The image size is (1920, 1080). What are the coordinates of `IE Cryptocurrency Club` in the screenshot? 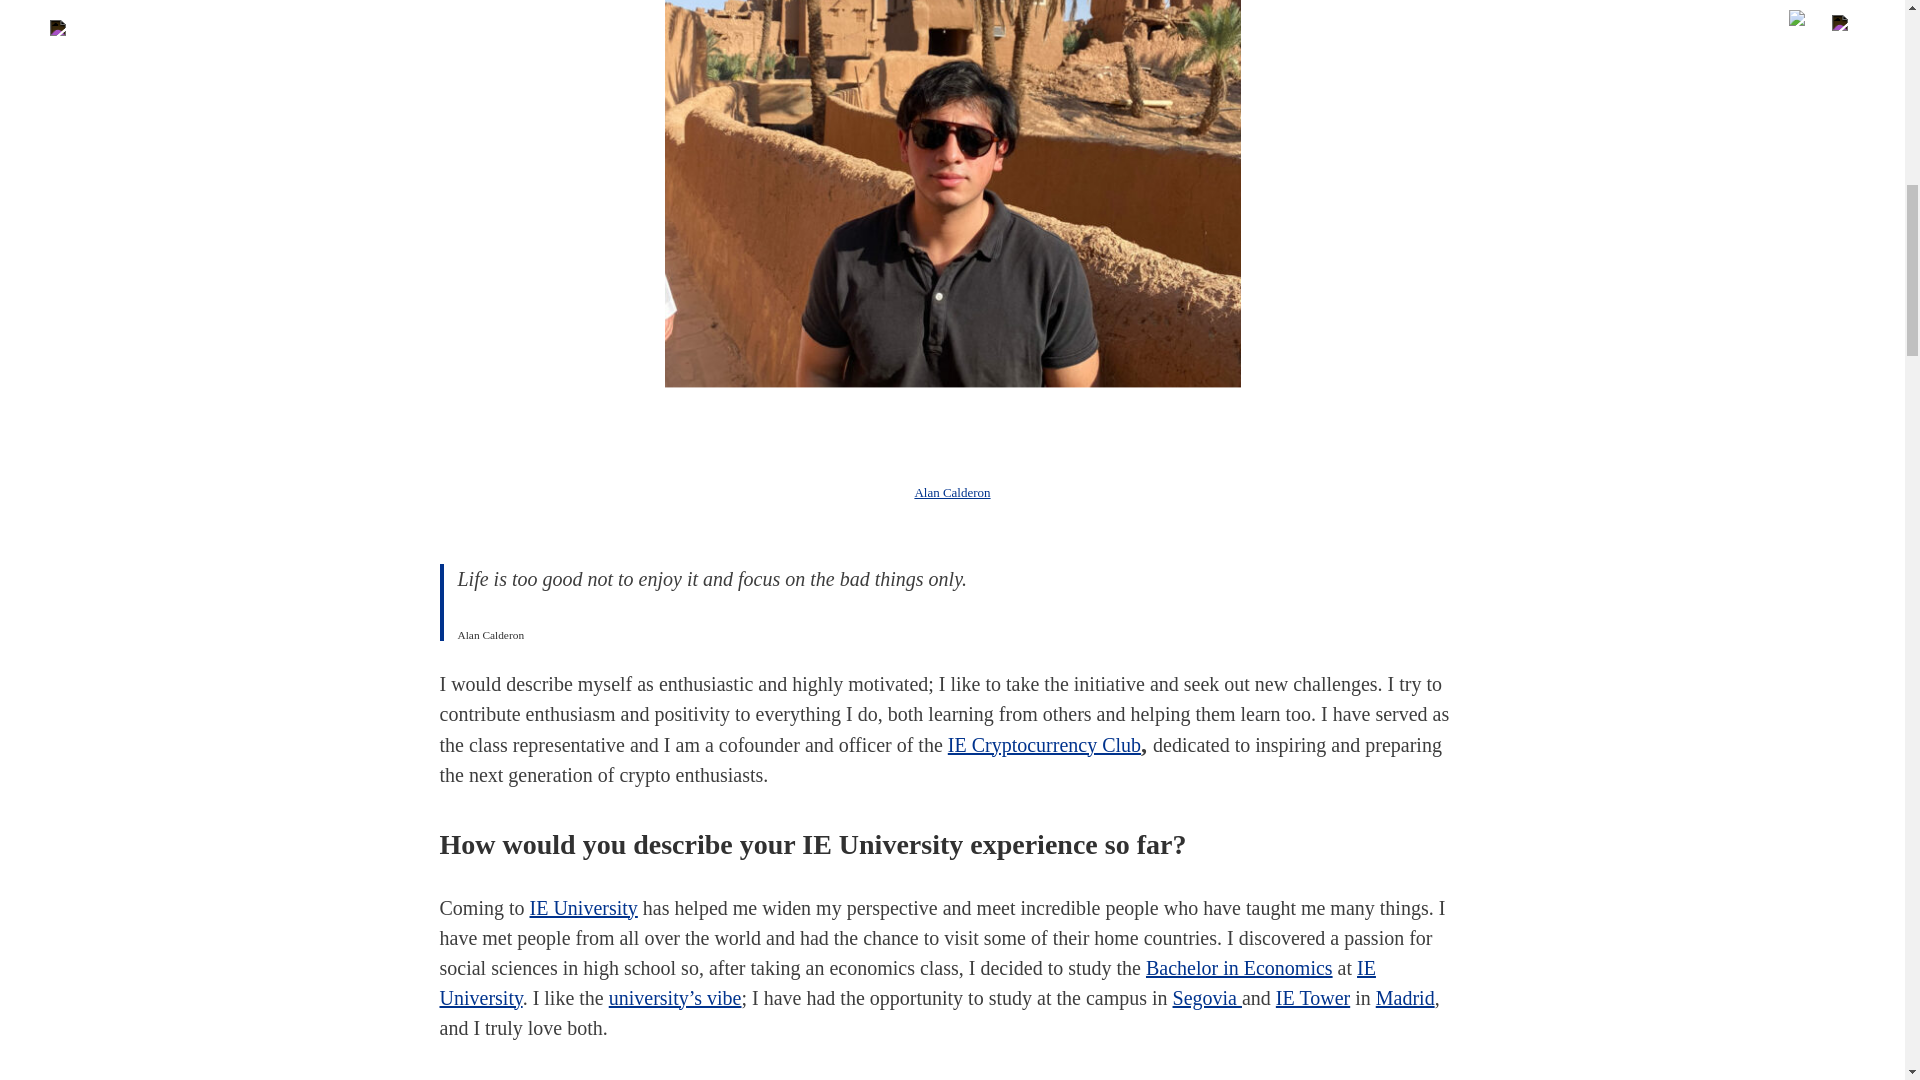 It's located at (1044, 745).